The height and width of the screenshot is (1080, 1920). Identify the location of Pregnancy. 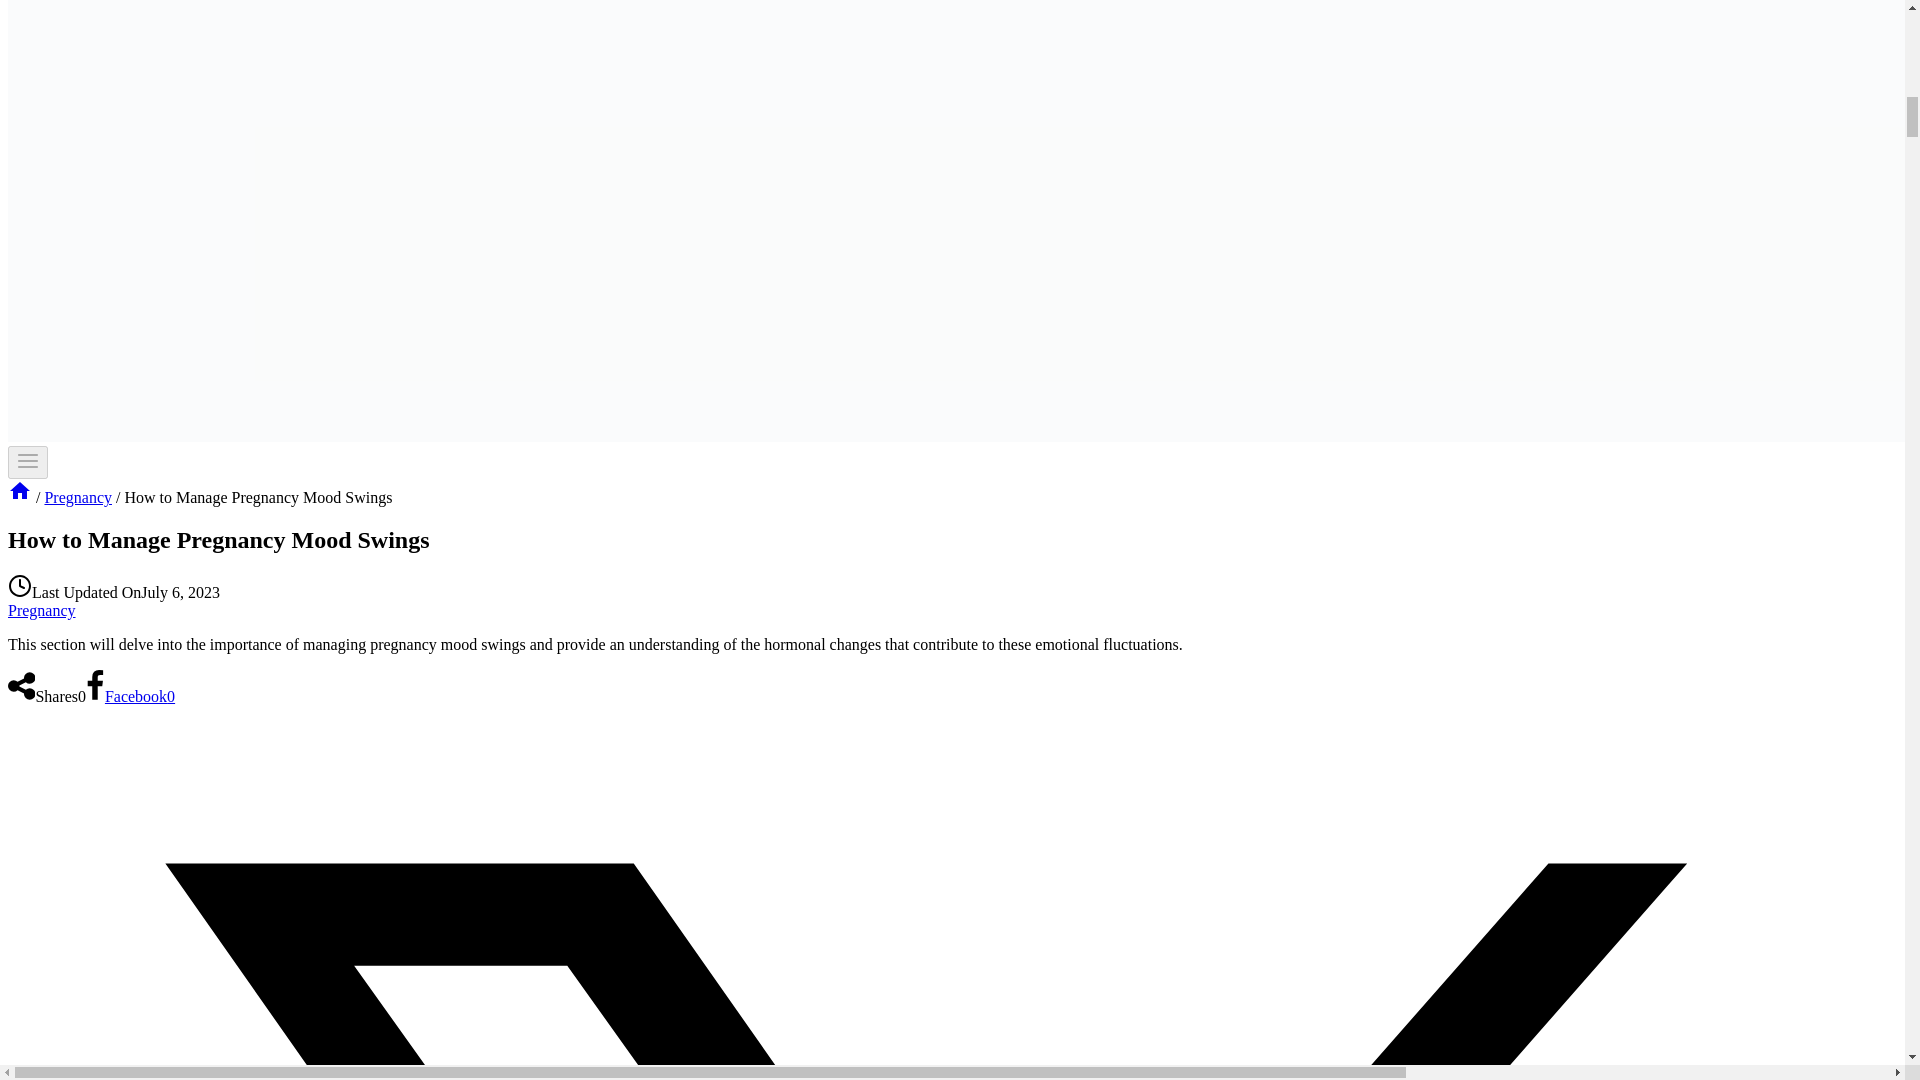
(78, 498).